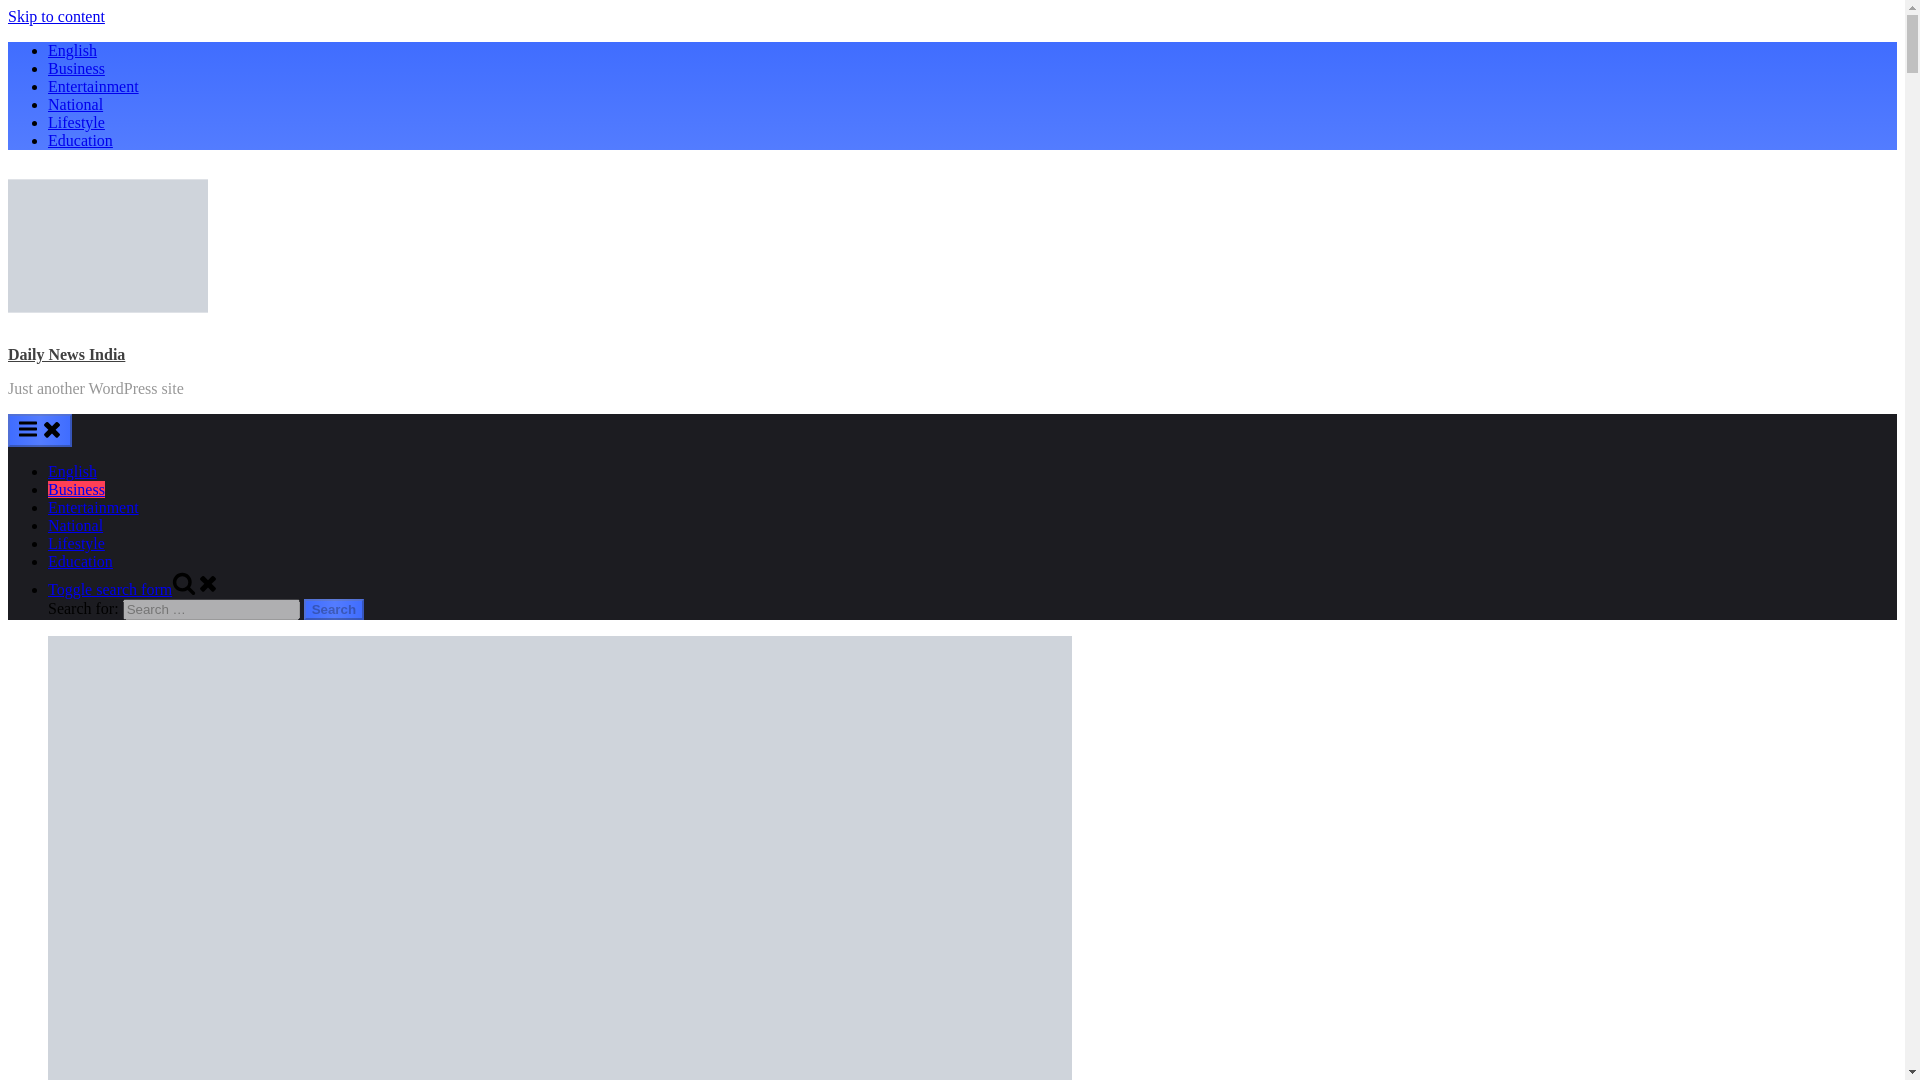 Image resolution: width=1920 pixels, height=1080 pixels. What do you see at coordinates (93, 507) in the screenshot?
I see `Entertainment` at bounding box center [93, 507].